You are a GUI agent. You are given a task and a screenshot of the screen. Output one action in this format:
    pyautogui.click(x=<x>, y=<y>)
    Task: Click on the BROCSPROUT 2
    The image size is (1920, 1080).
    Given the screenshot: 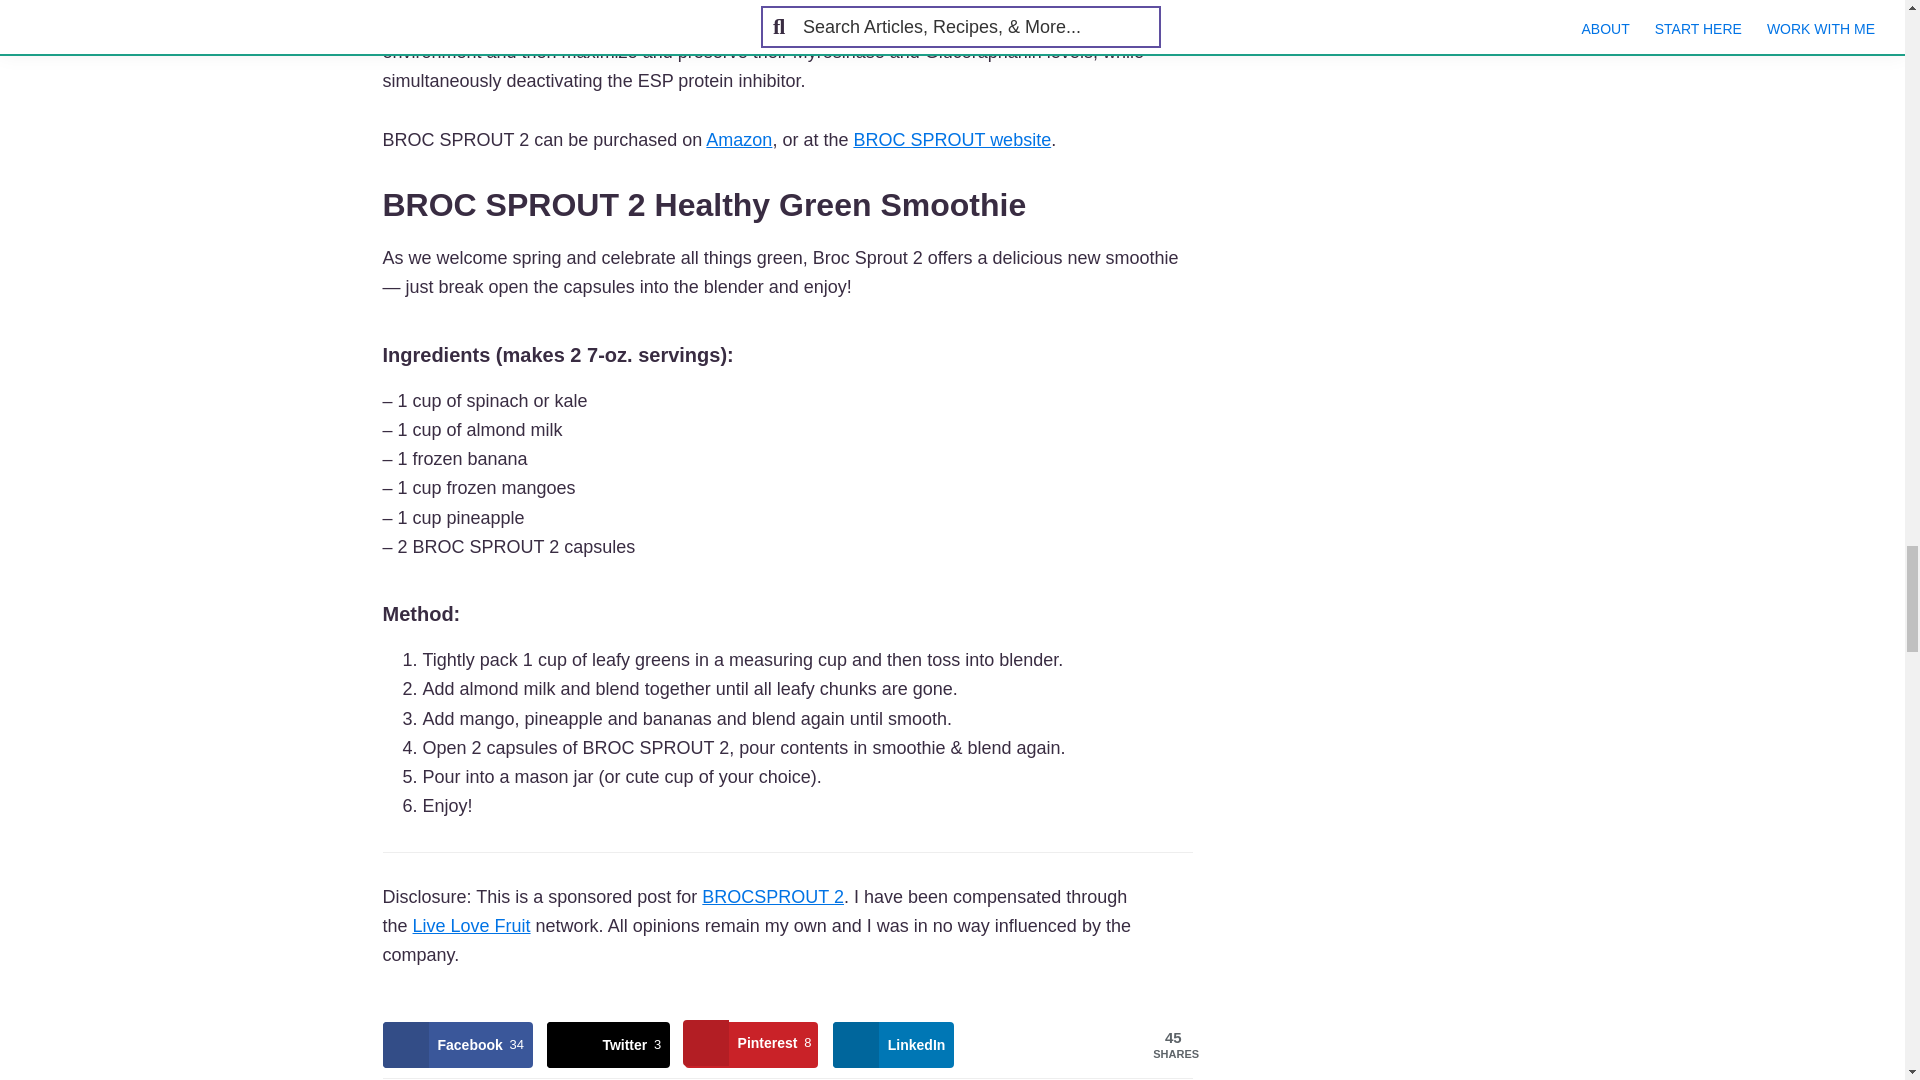 What is the action you would take?
    pyautogui.click(x=773, y=896)
    